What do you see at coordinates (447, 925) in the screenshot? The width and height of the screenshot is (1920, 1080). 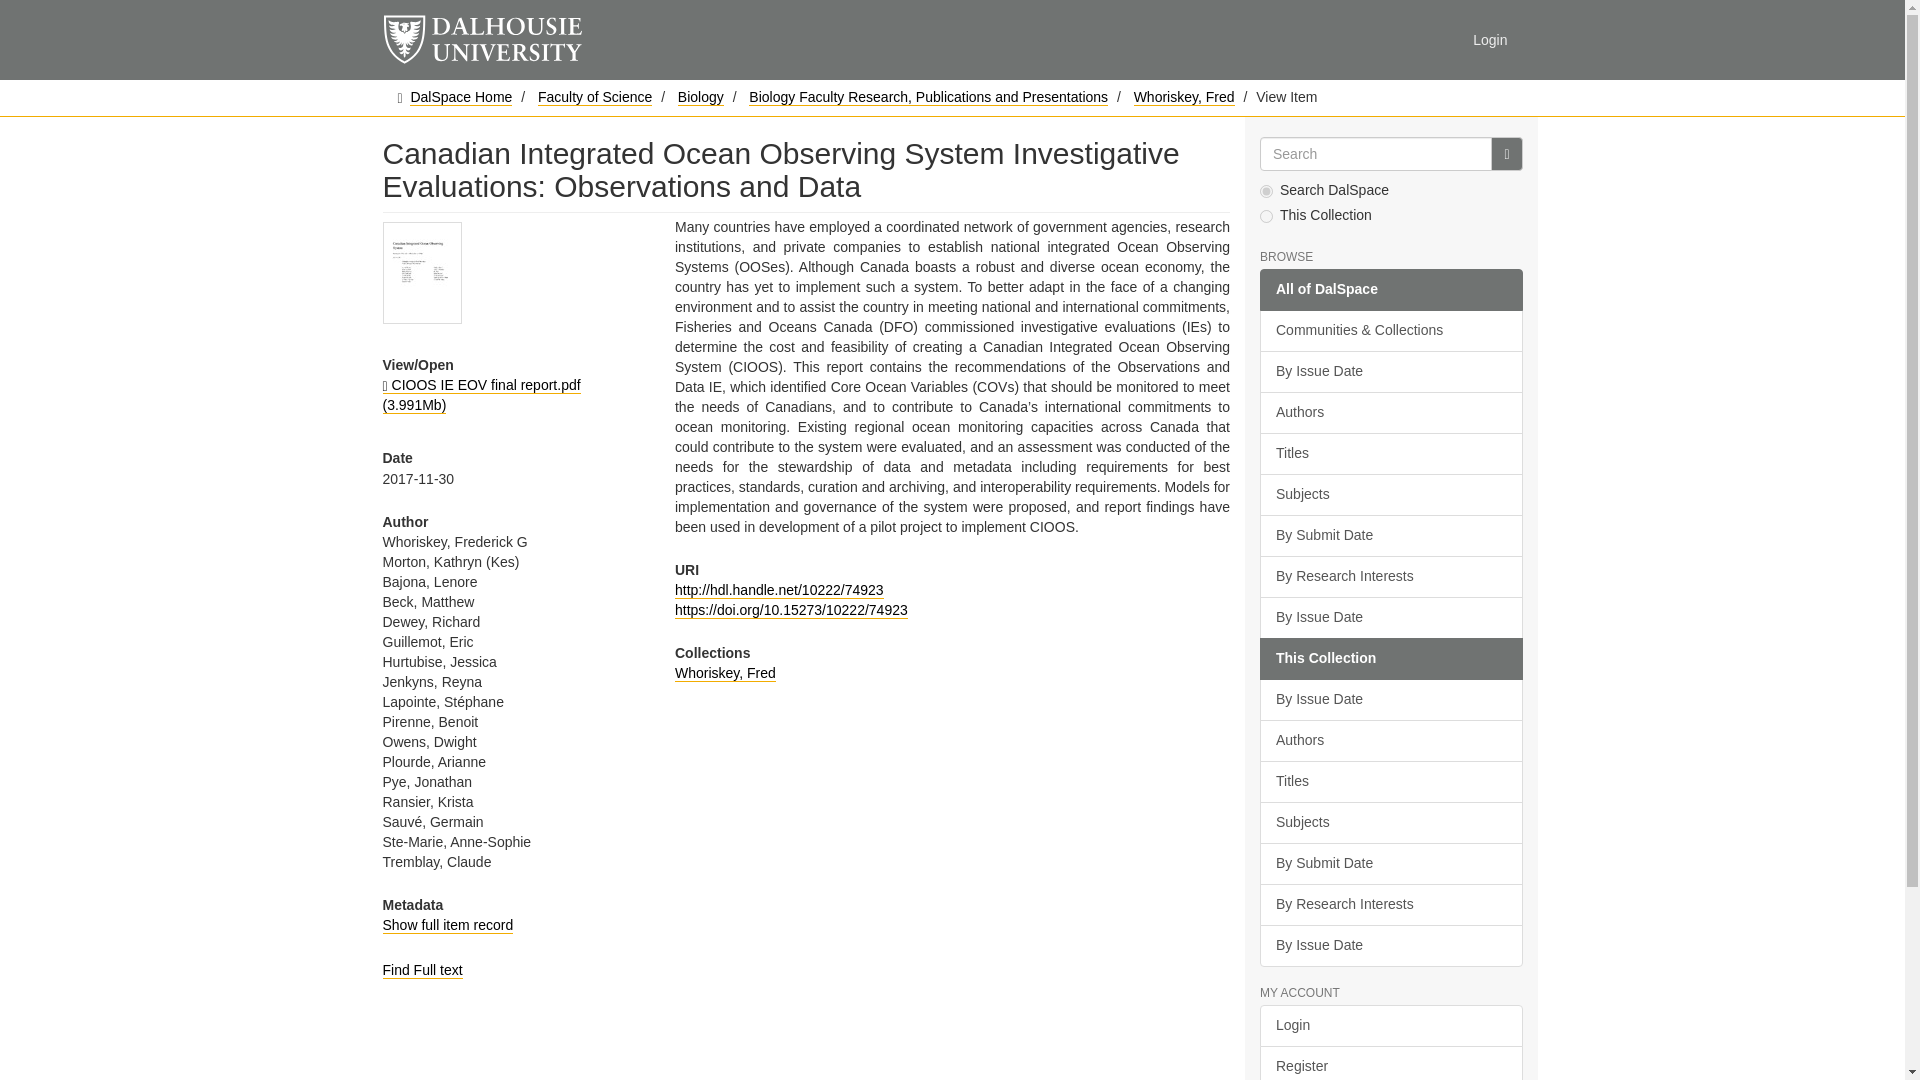 I see `Show full item record` at bounding box center [447, 925].